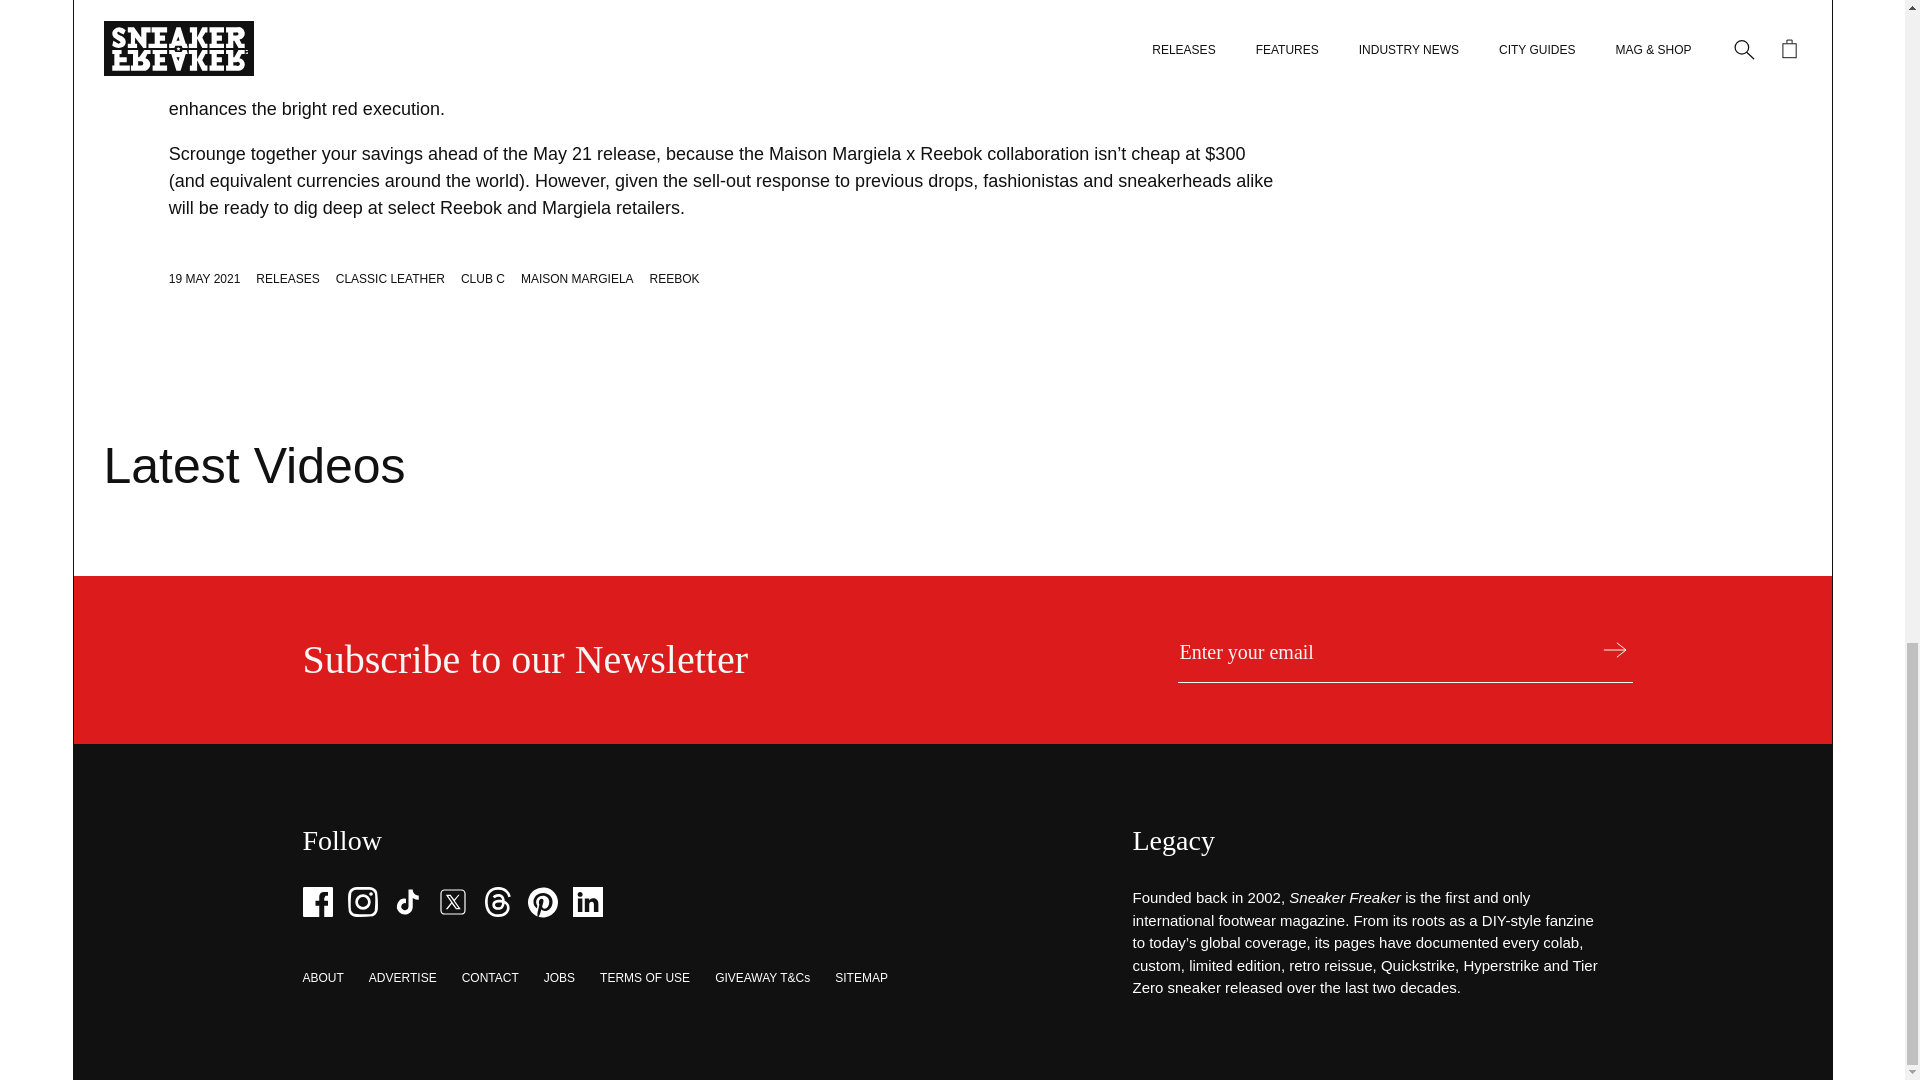 This screenshot has height=1080, width=1920. I want to click on MAISON MARGIELA, so click(576, 279).